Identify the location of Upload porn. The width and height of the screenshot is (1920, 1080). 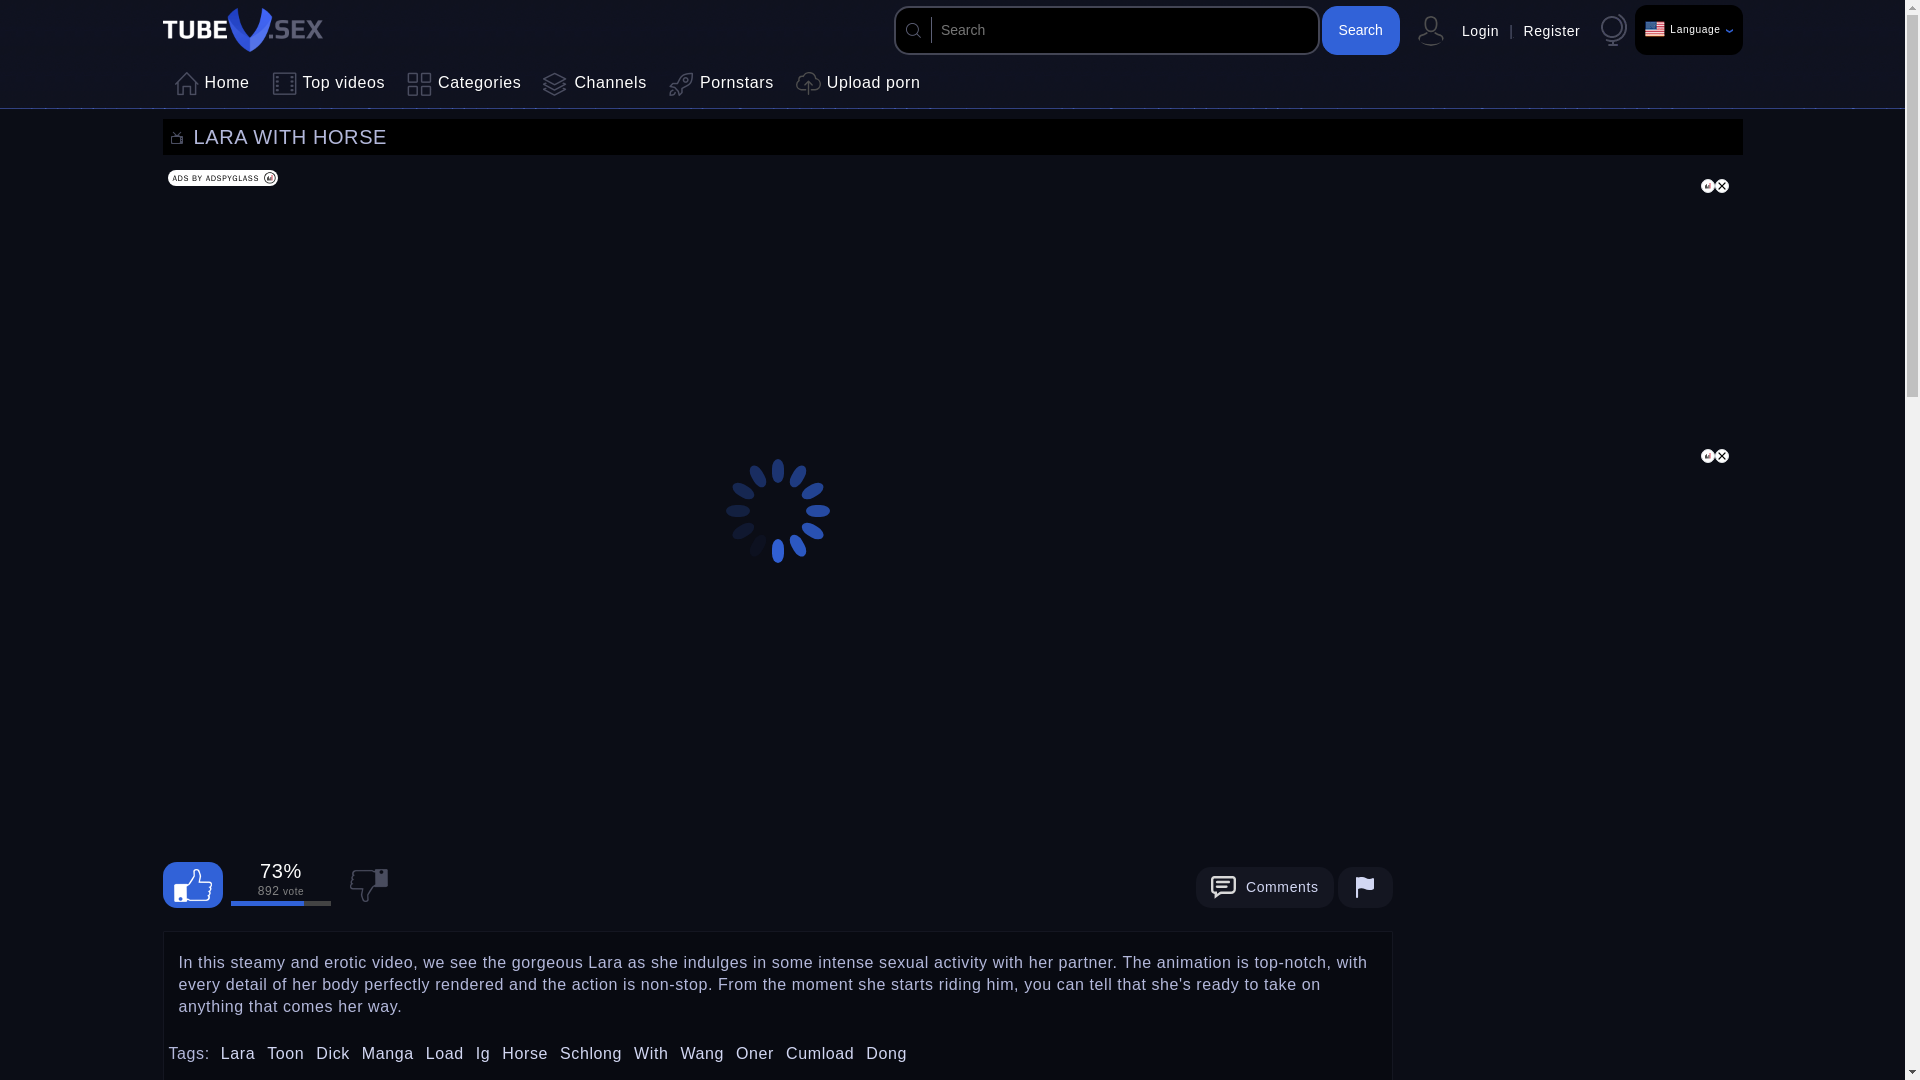
(858, 84).